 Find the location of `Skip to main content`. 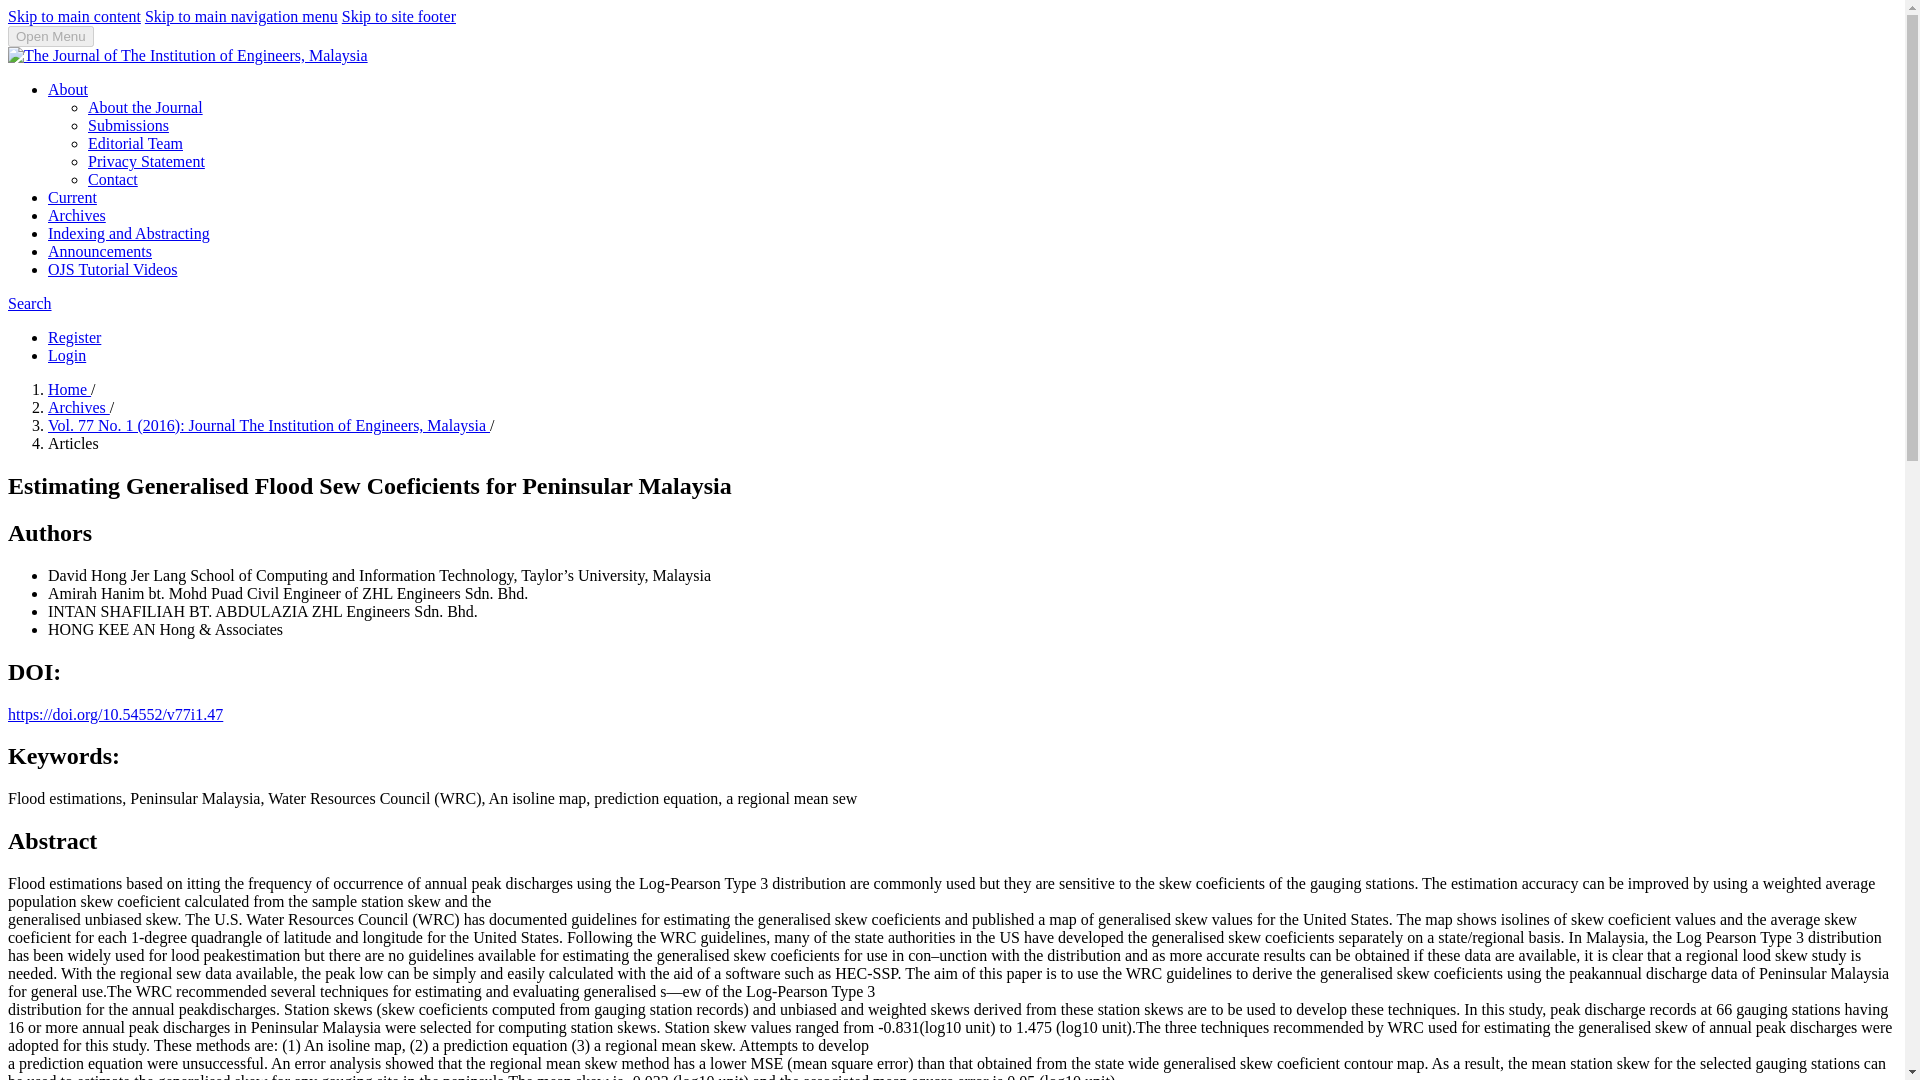

Skip to main content is located at coordinates (74, 16).